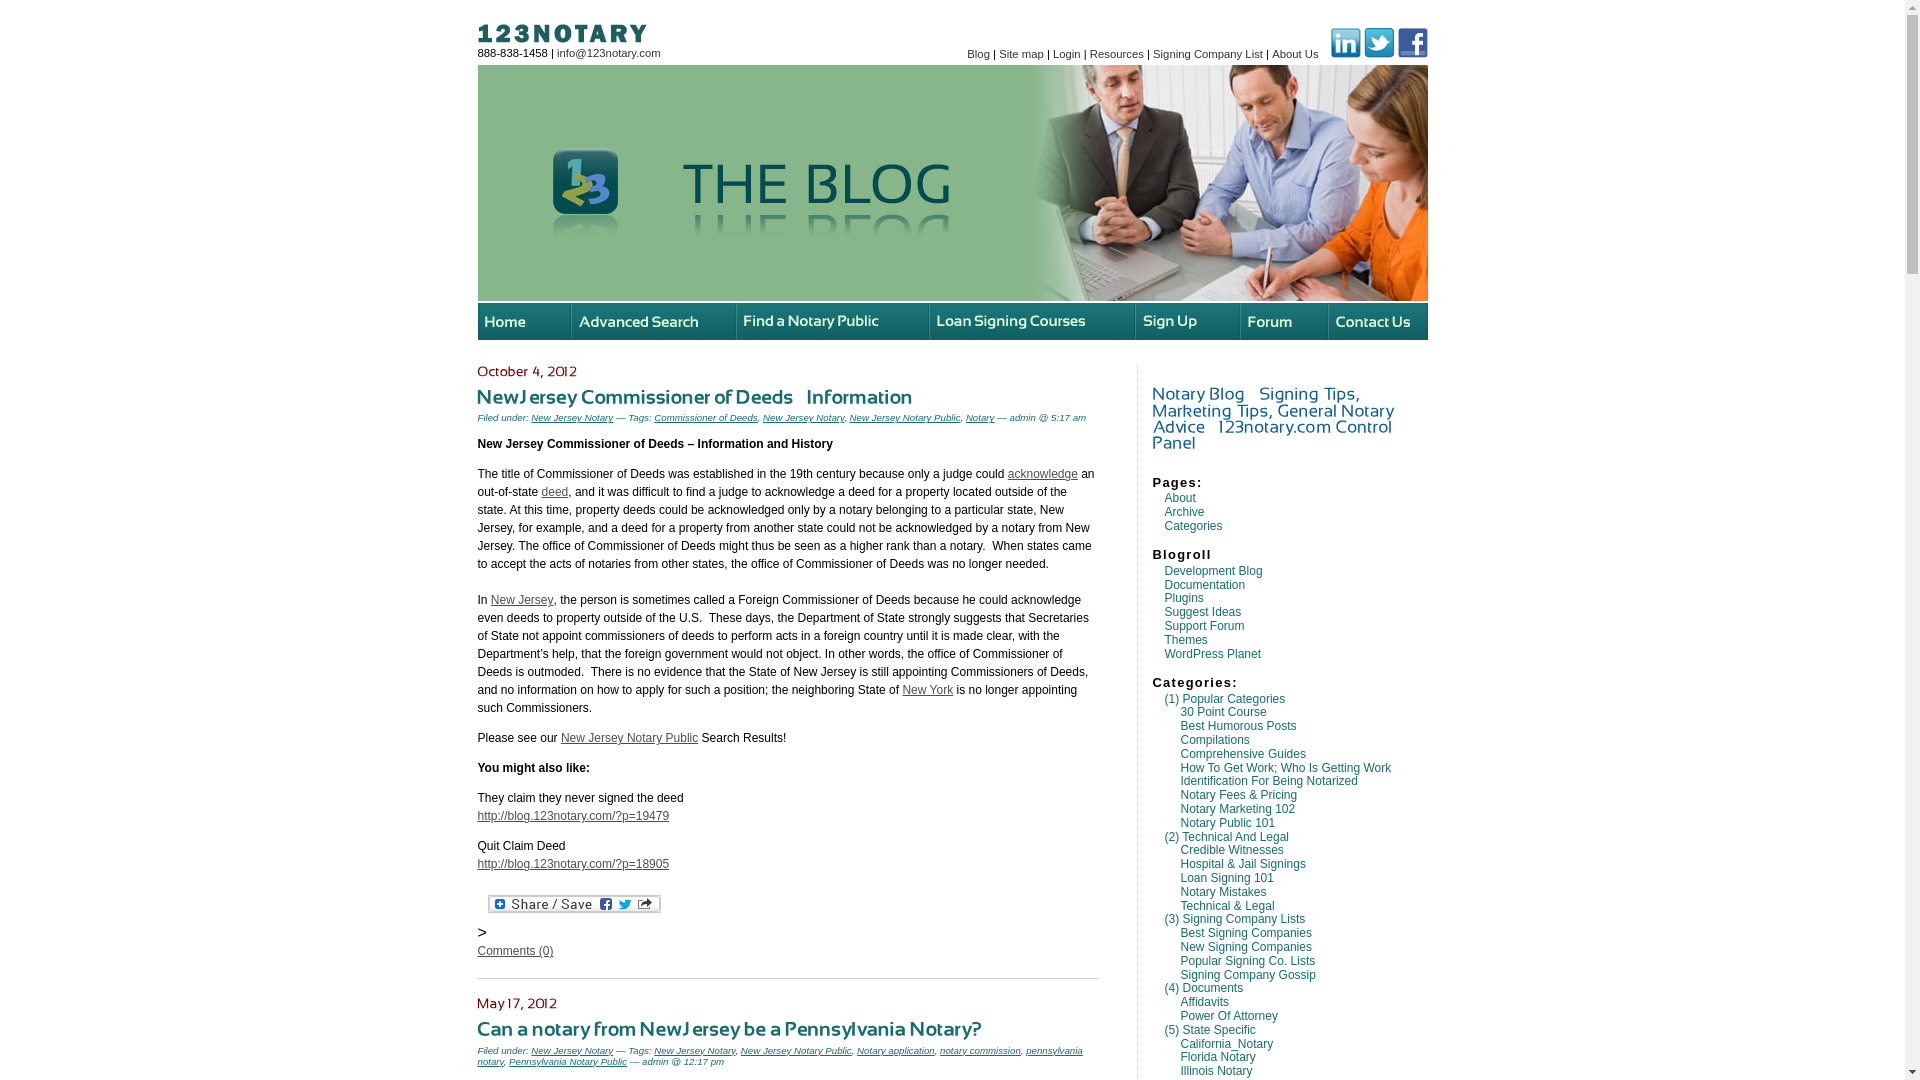 This screenshot has width=1920, height=1080. I want to click on Login, so click(1067, 54).